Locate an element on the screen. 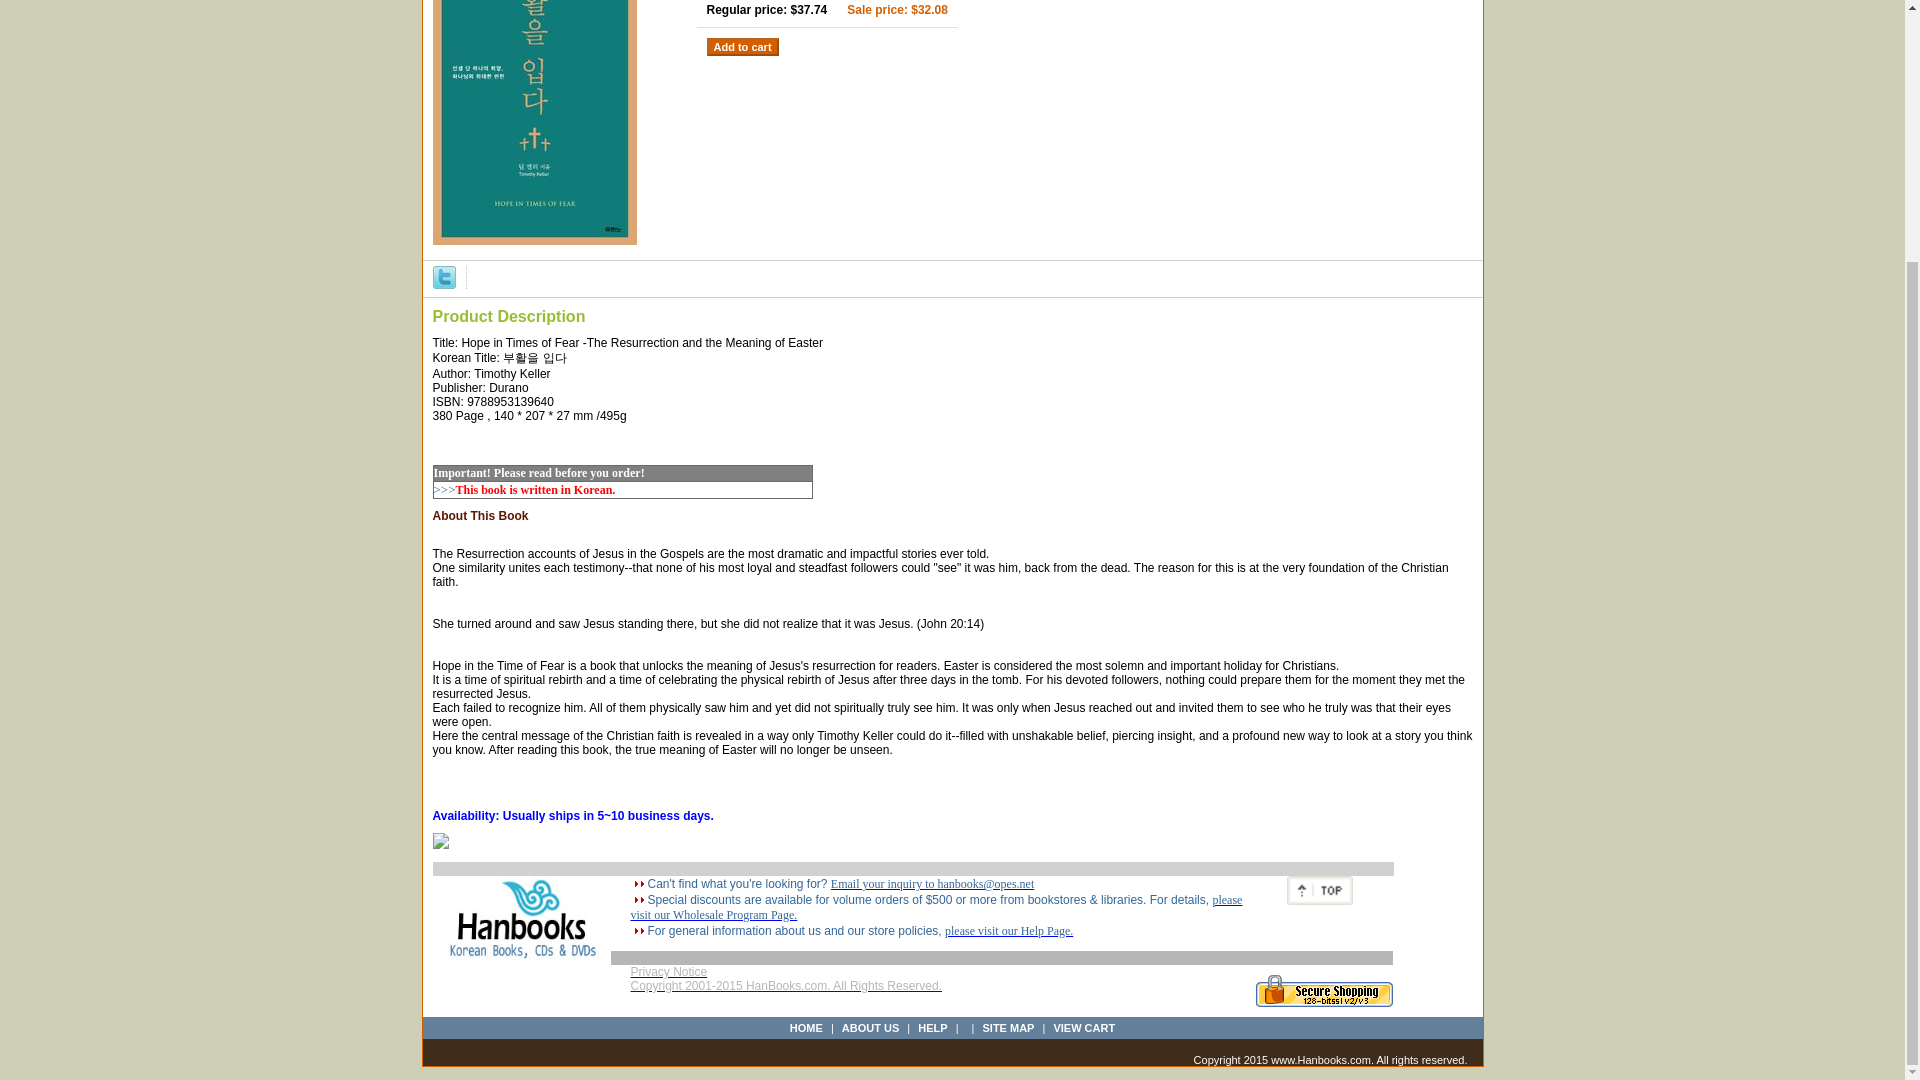 Image resolution: width=1920 pixels, height=1080 pixels. VIEW CART is located at coordinates (1084, 1027).